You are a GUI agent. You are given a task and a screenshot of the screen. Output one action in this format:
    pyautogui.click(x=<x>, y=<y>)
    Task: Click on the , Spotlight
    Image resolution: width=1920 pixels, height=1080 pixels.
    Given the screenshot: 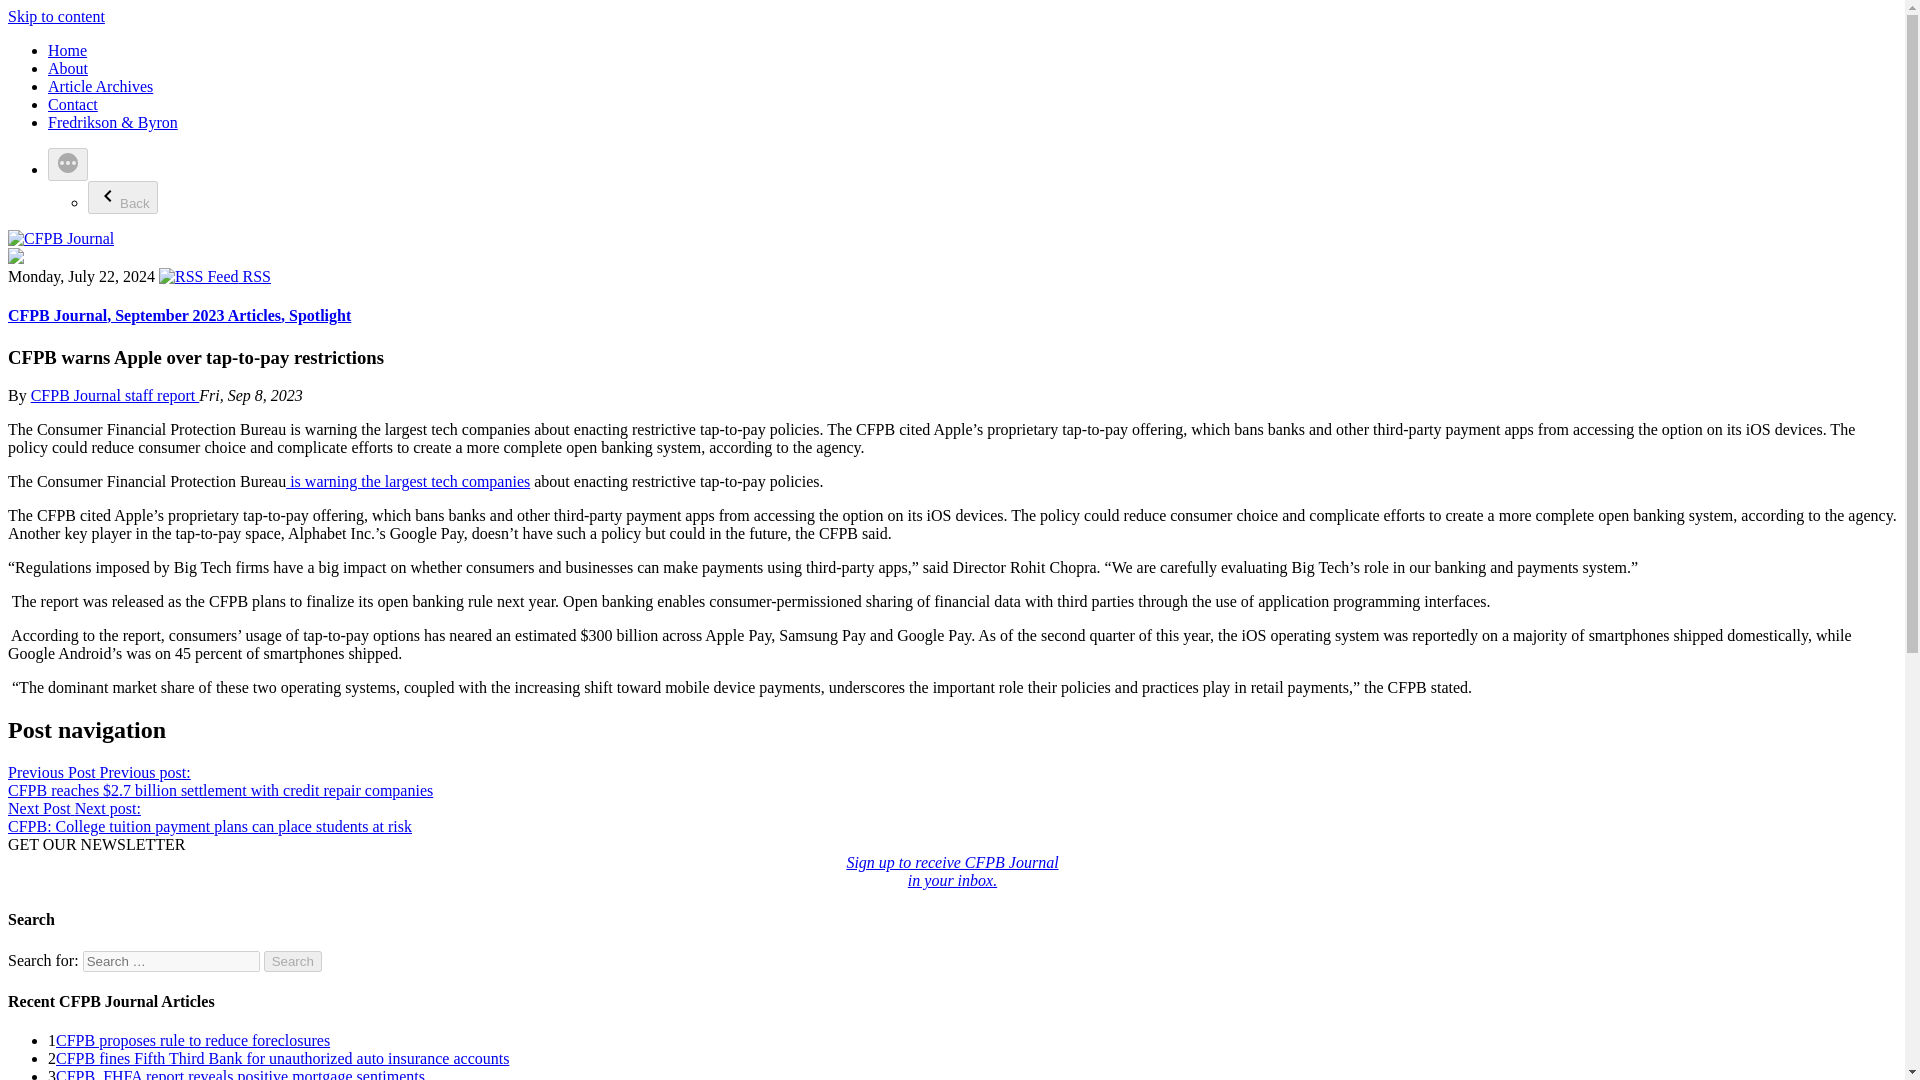 What is the action you would take?
    pyautogui.click(x=194, y=315)
    